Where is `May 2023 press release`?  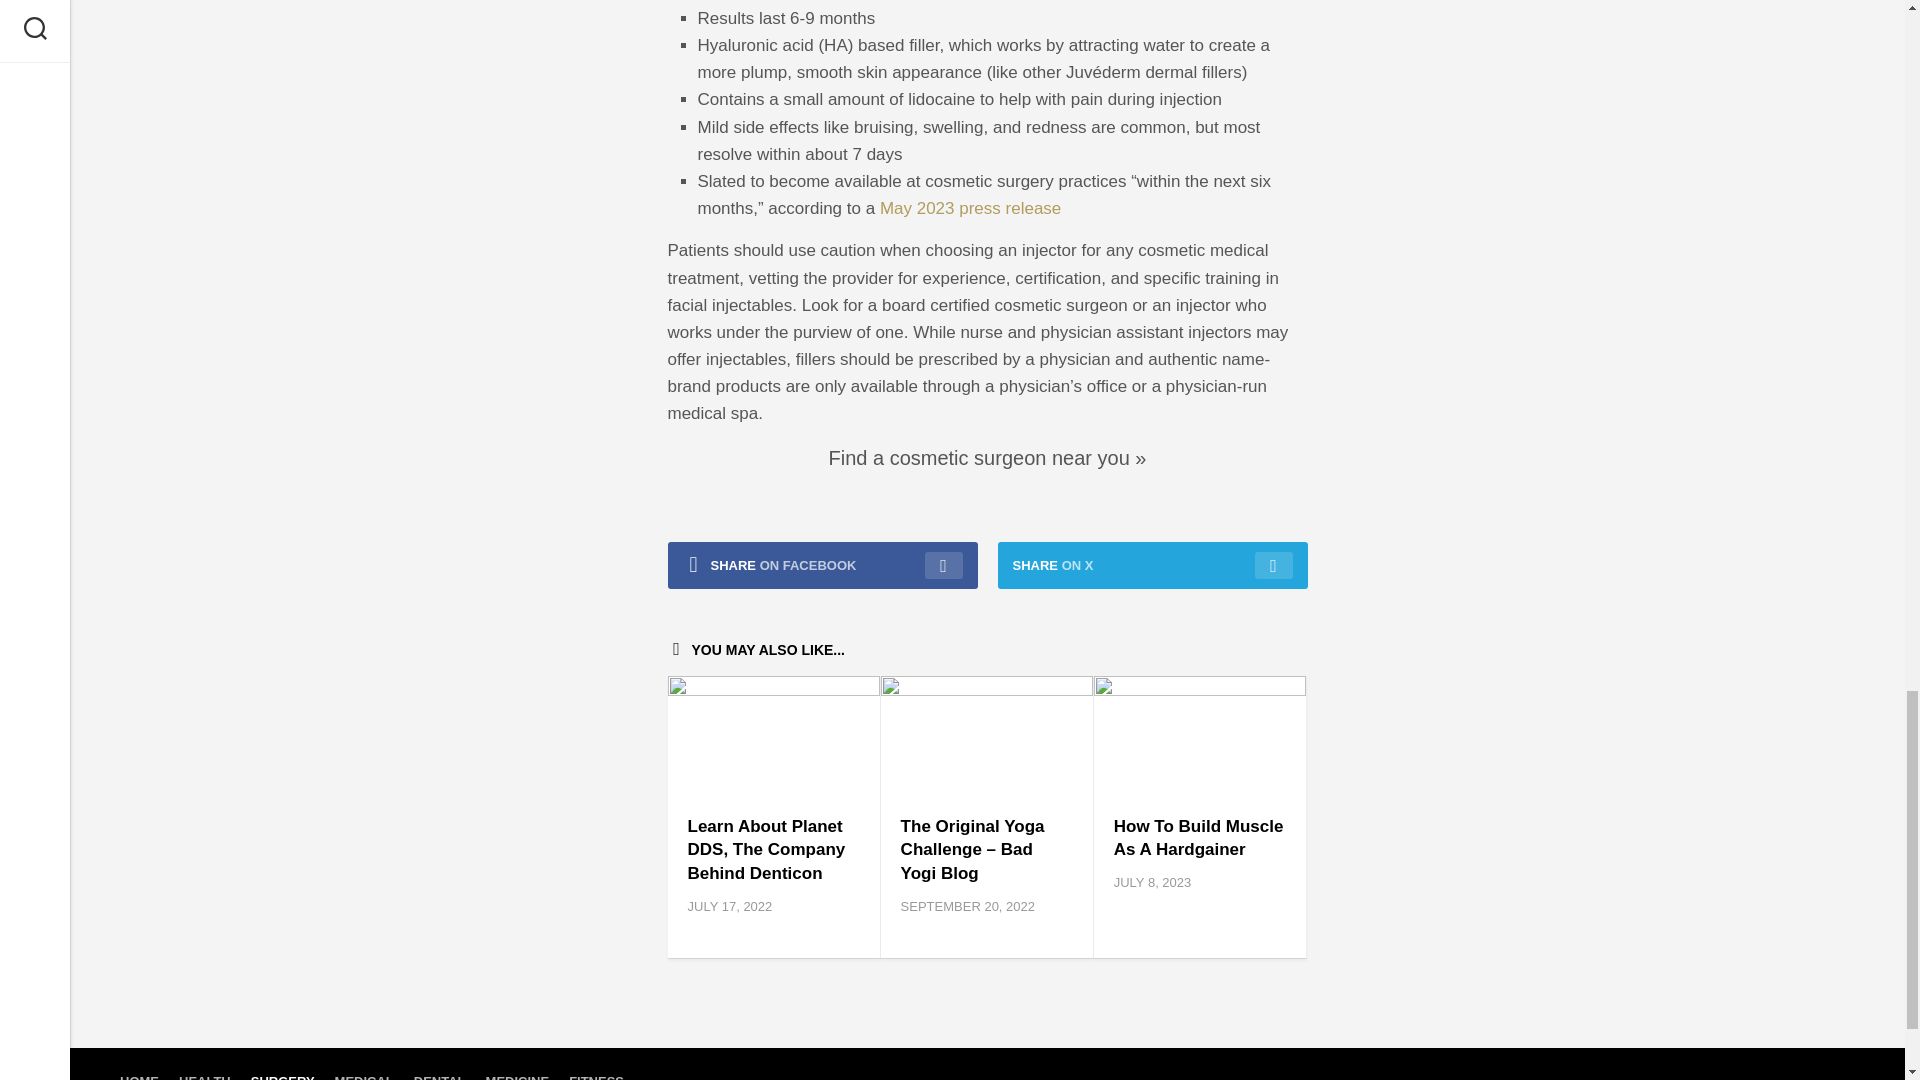 May 2023 press release is located at coordinates (970, 208).